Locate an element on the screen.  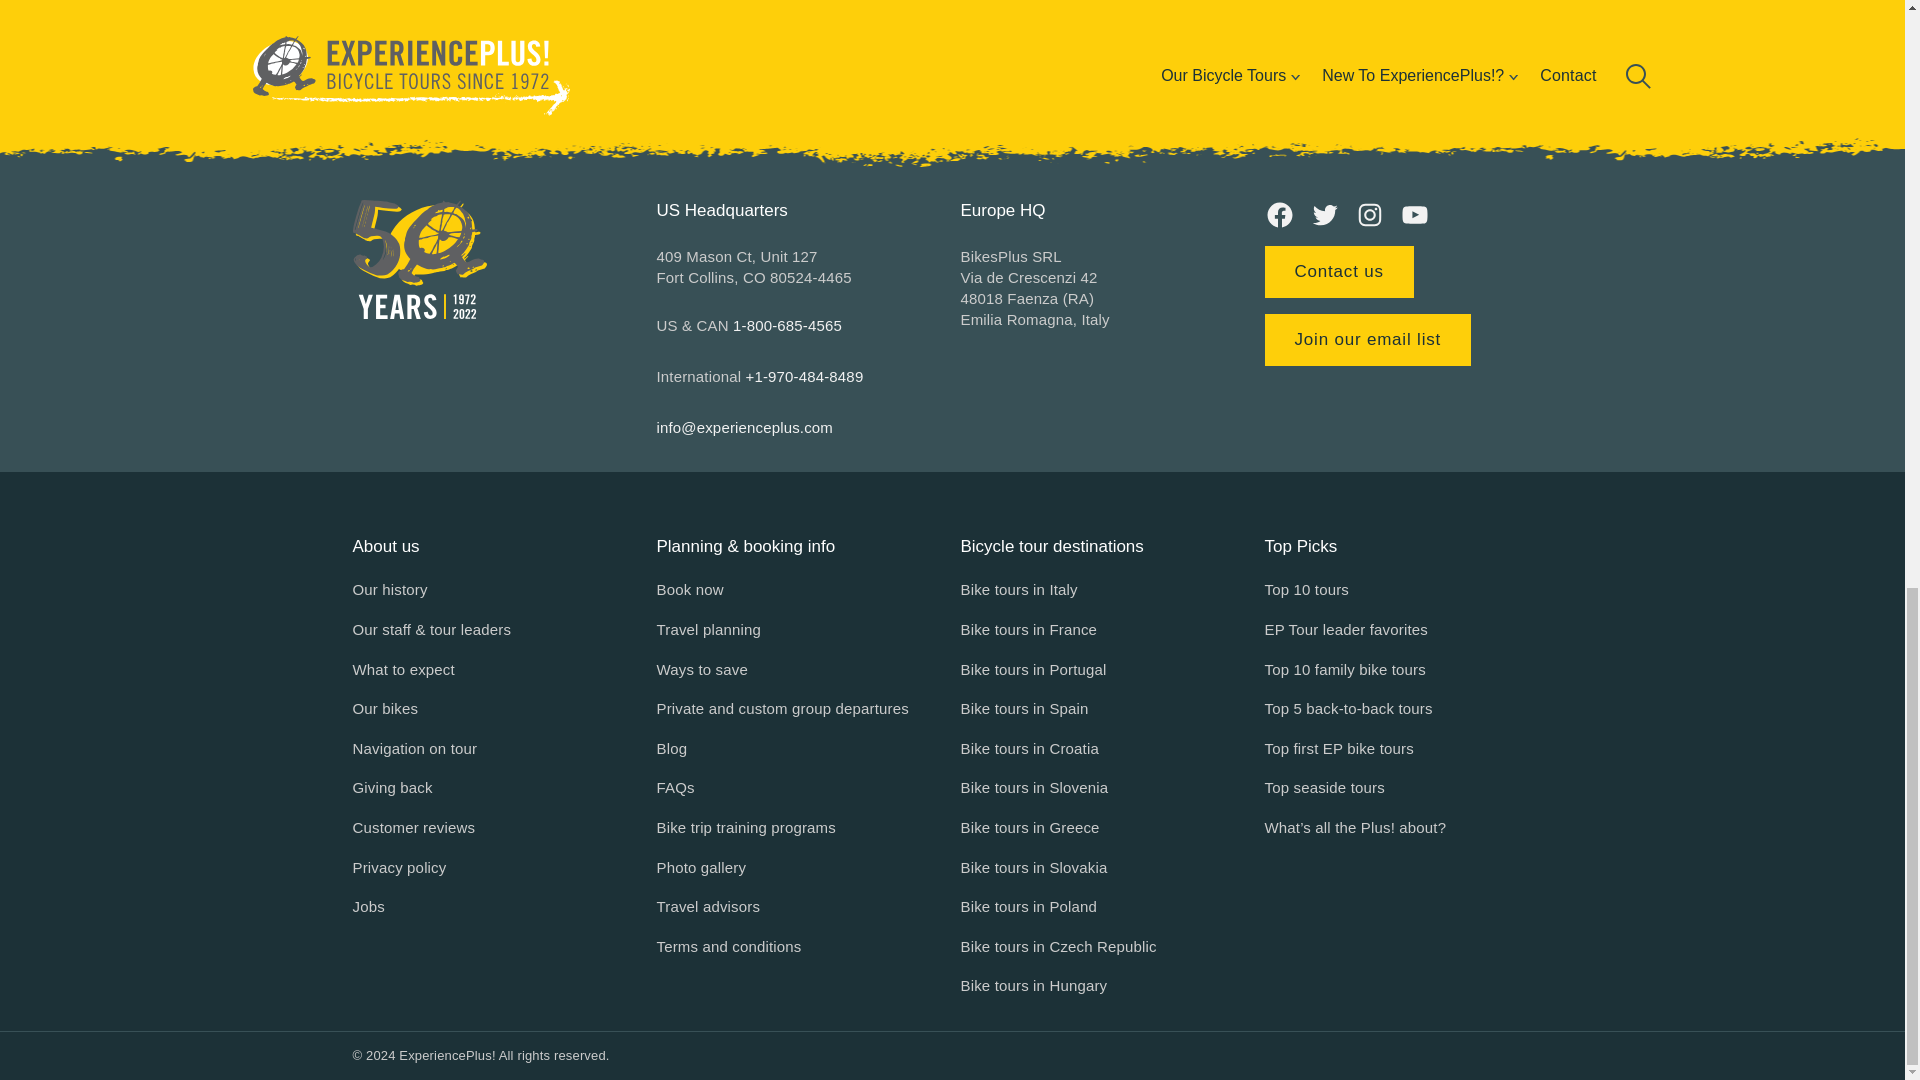
Customer reviews is located at coordinates (412, 828).